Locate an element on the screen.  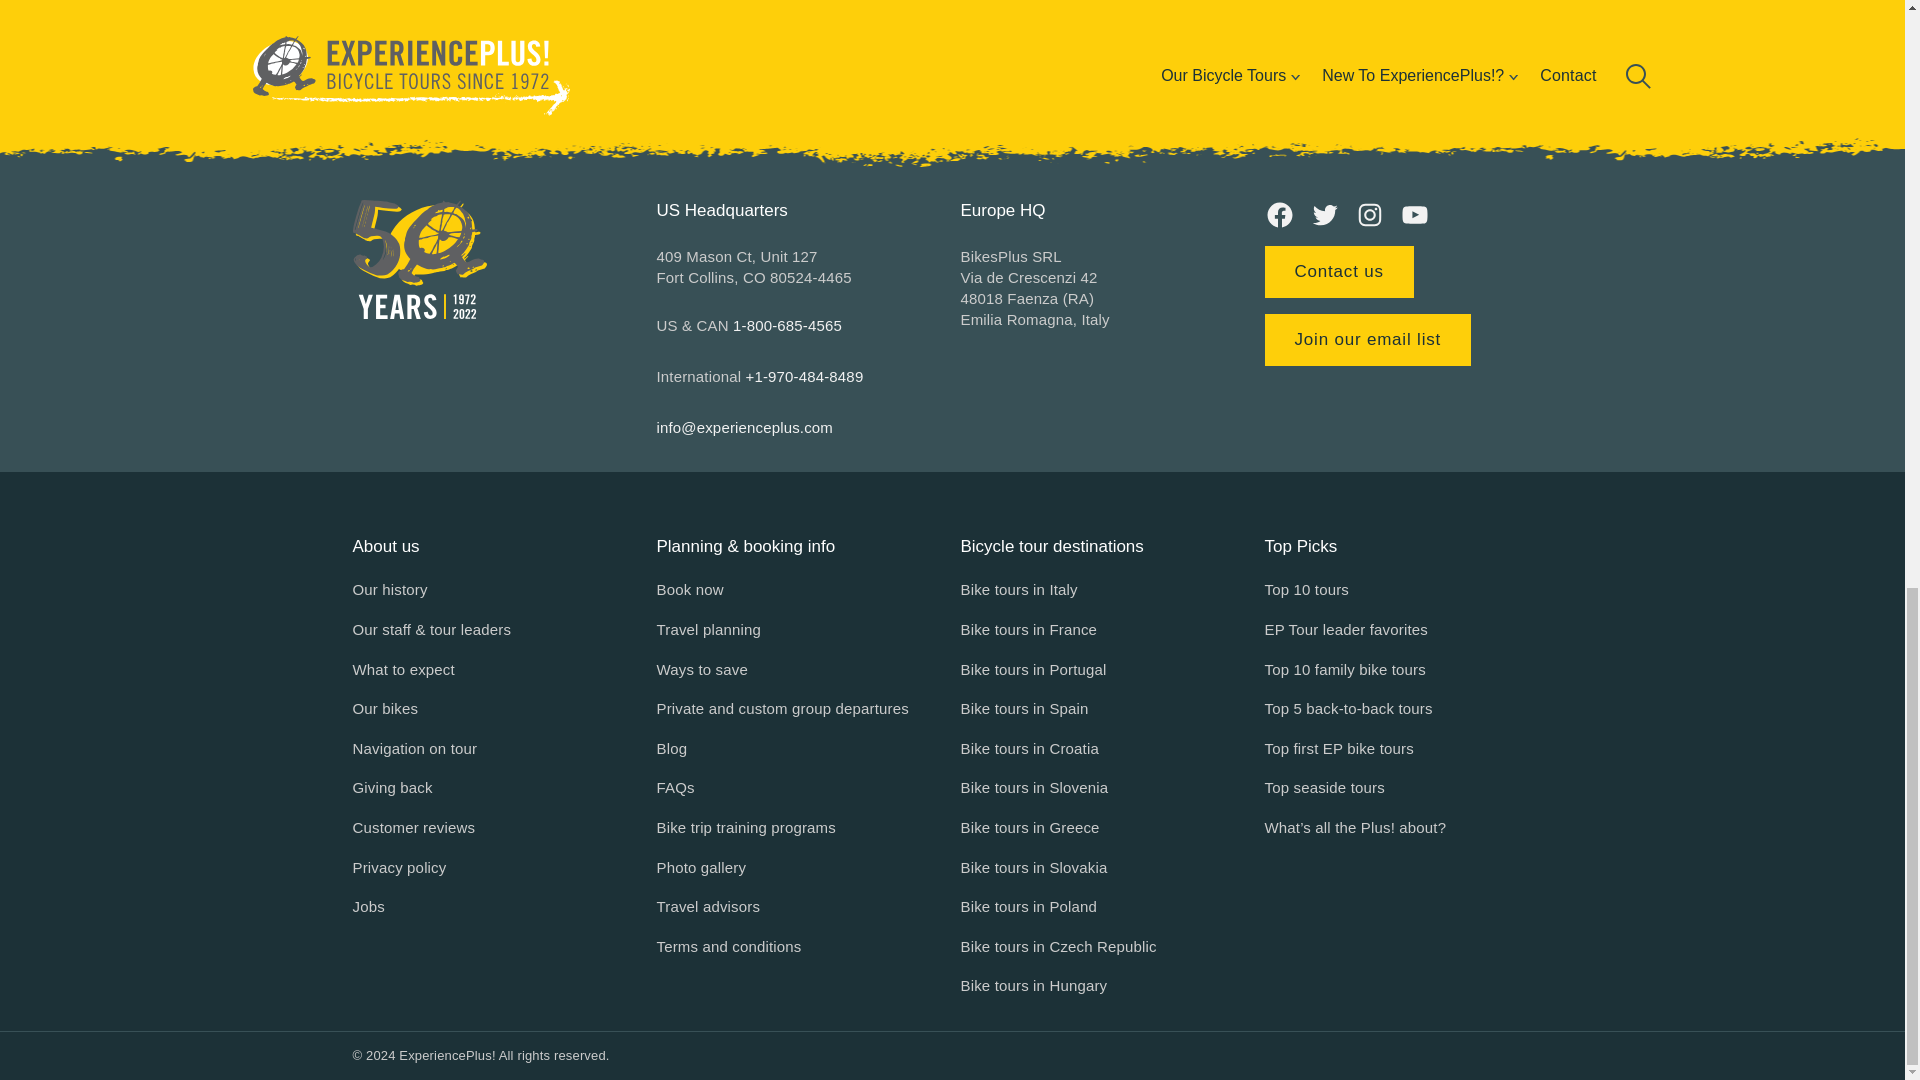
Customer reviews is located at coordinates (412, 828).